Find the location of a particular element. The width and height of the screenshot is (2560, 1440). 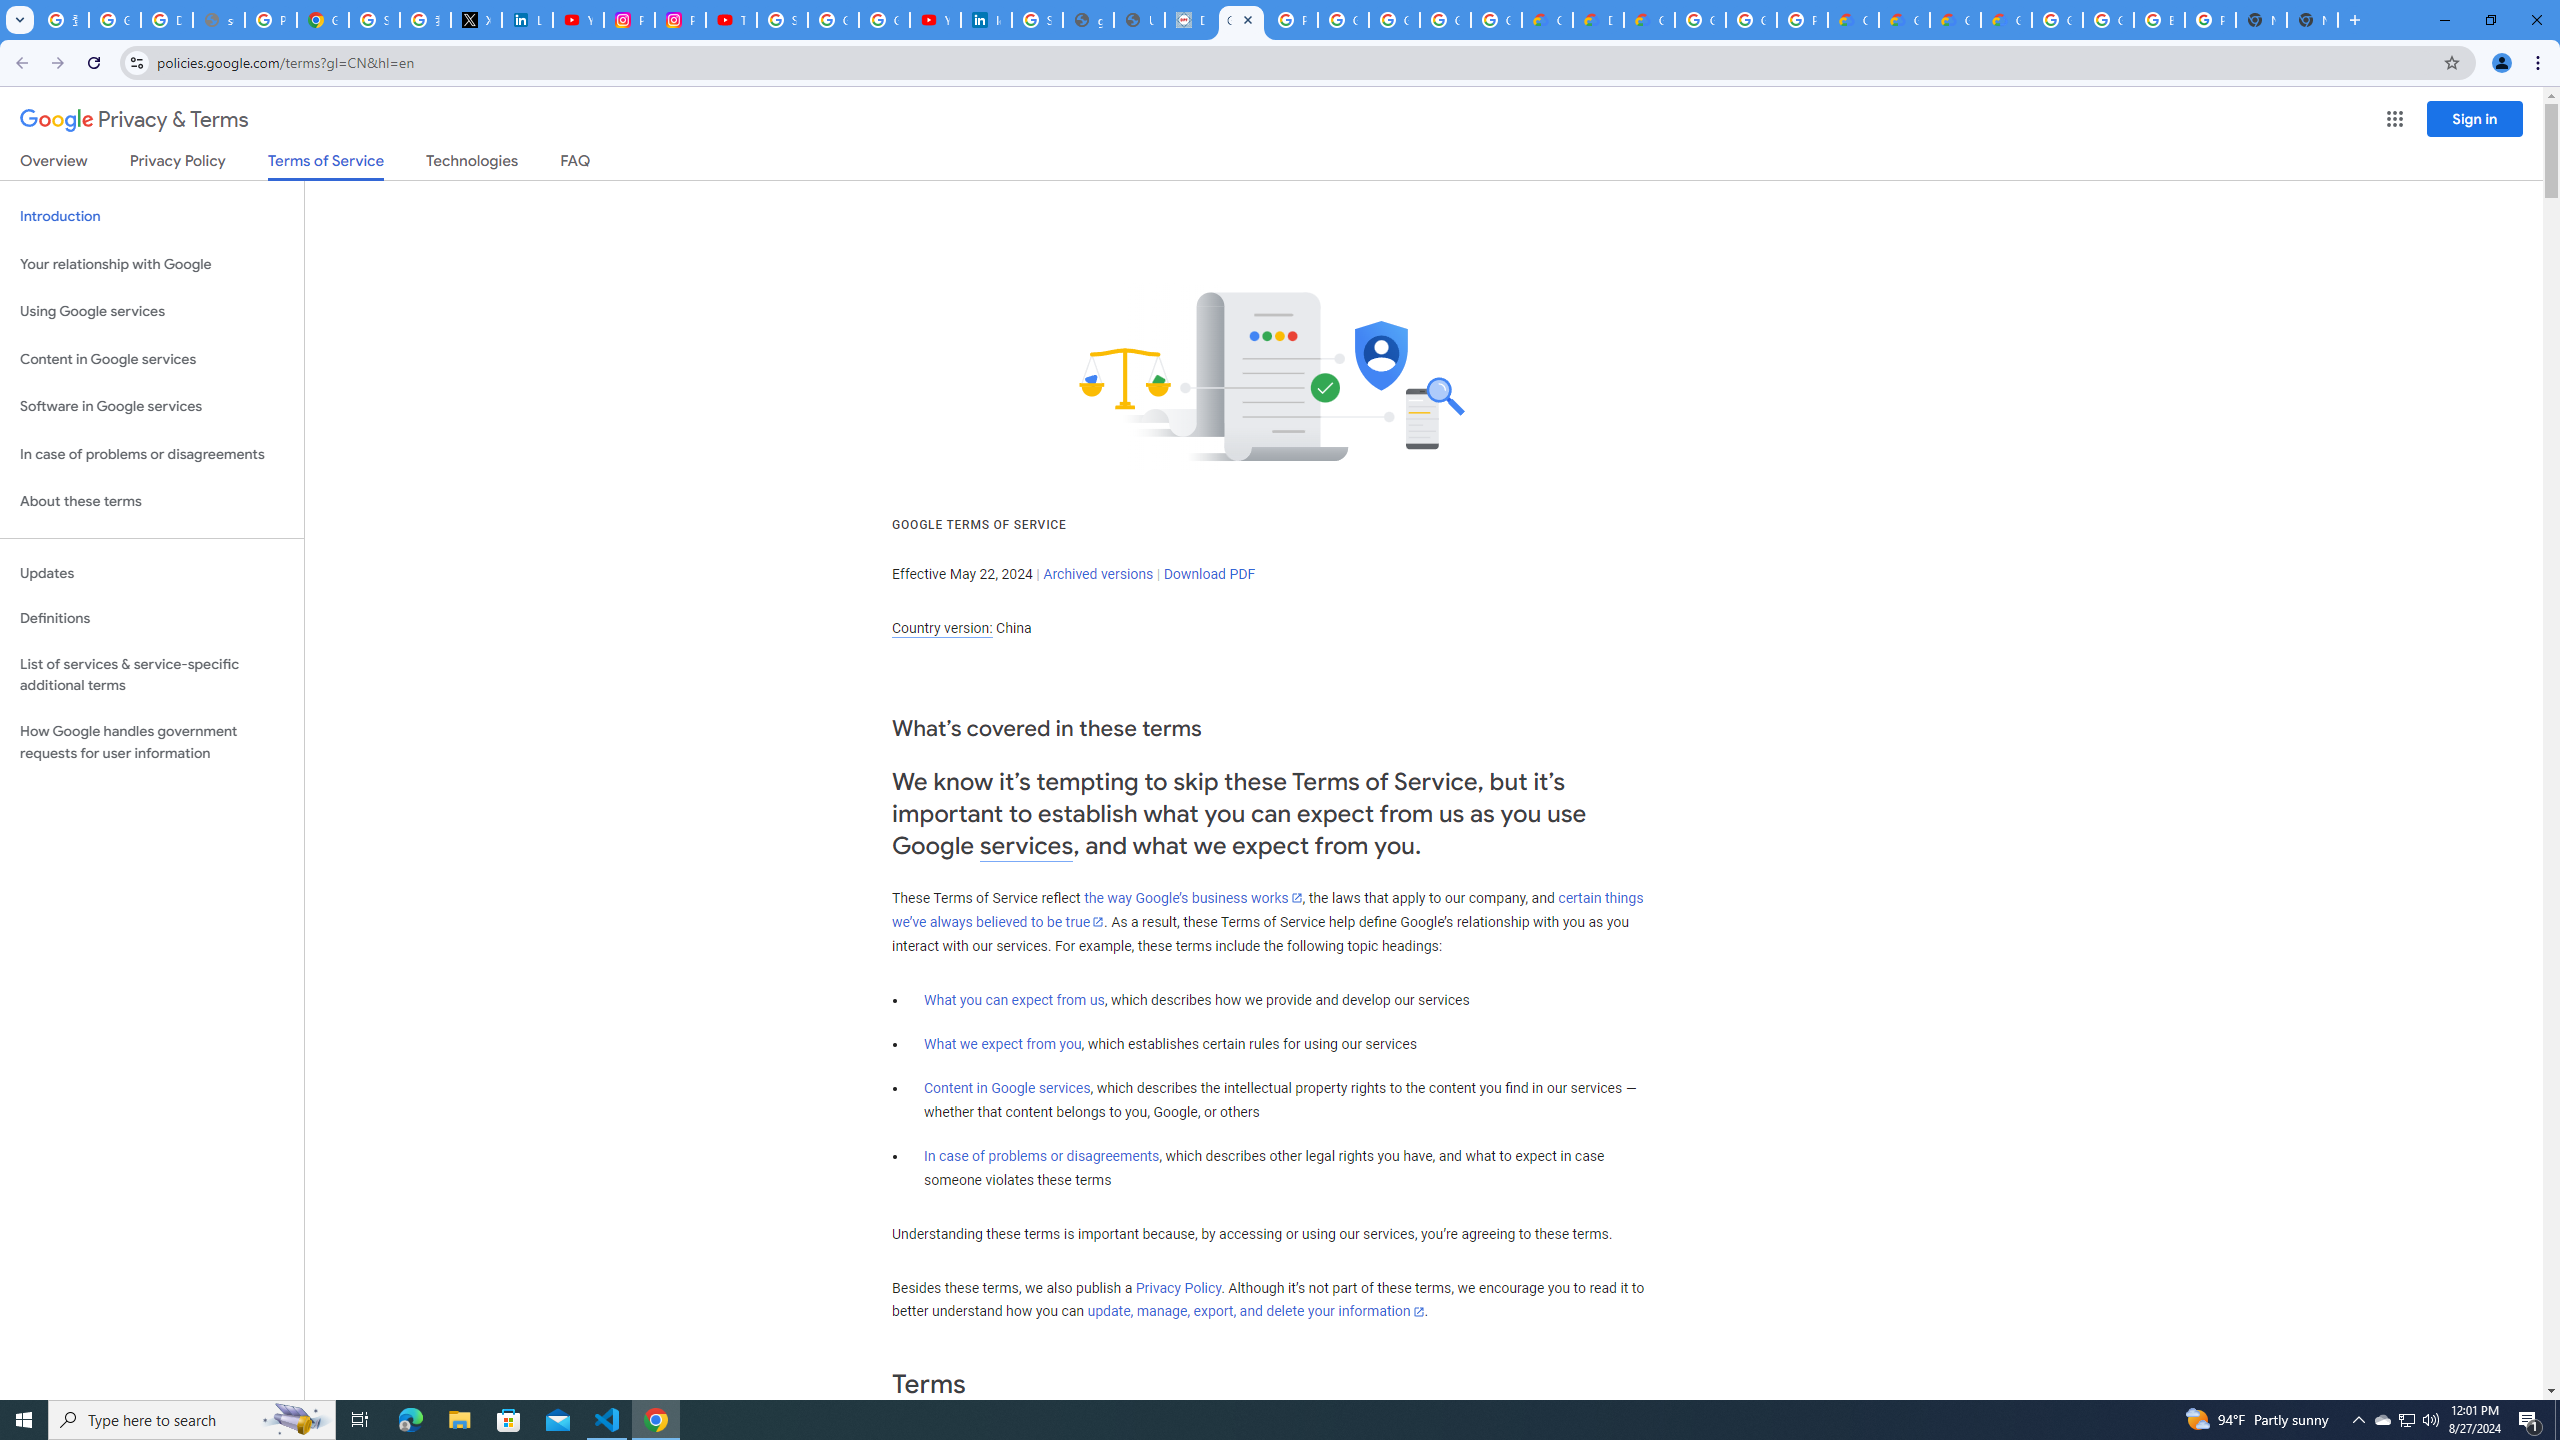

Data Privacy Framework is located at coordinates (1192, 20).